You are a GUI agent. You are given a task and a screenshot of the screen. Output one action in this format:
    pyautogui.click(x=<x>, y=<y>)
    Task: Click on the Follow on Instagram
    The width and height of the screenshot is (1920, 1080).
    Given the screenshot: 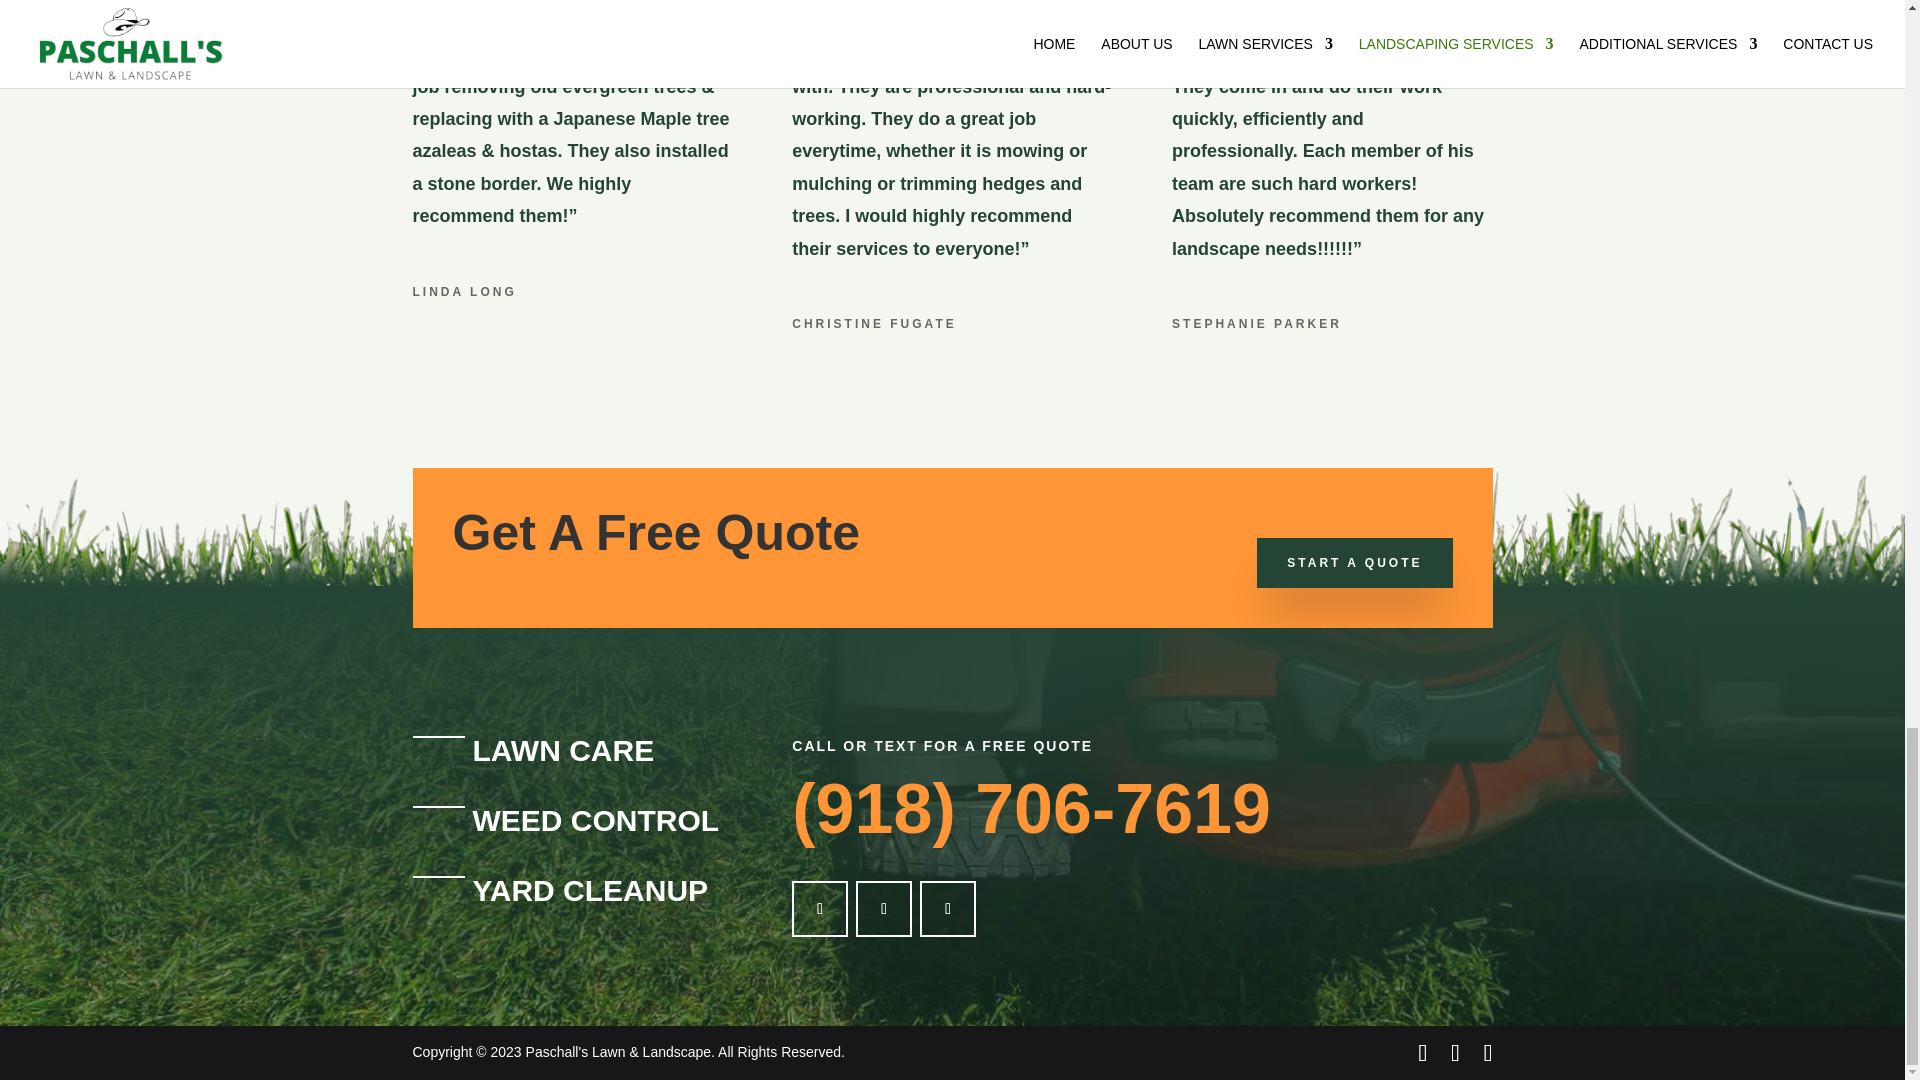 What is the action you would take?
    pyautogui.click(x=947, y=909)
    